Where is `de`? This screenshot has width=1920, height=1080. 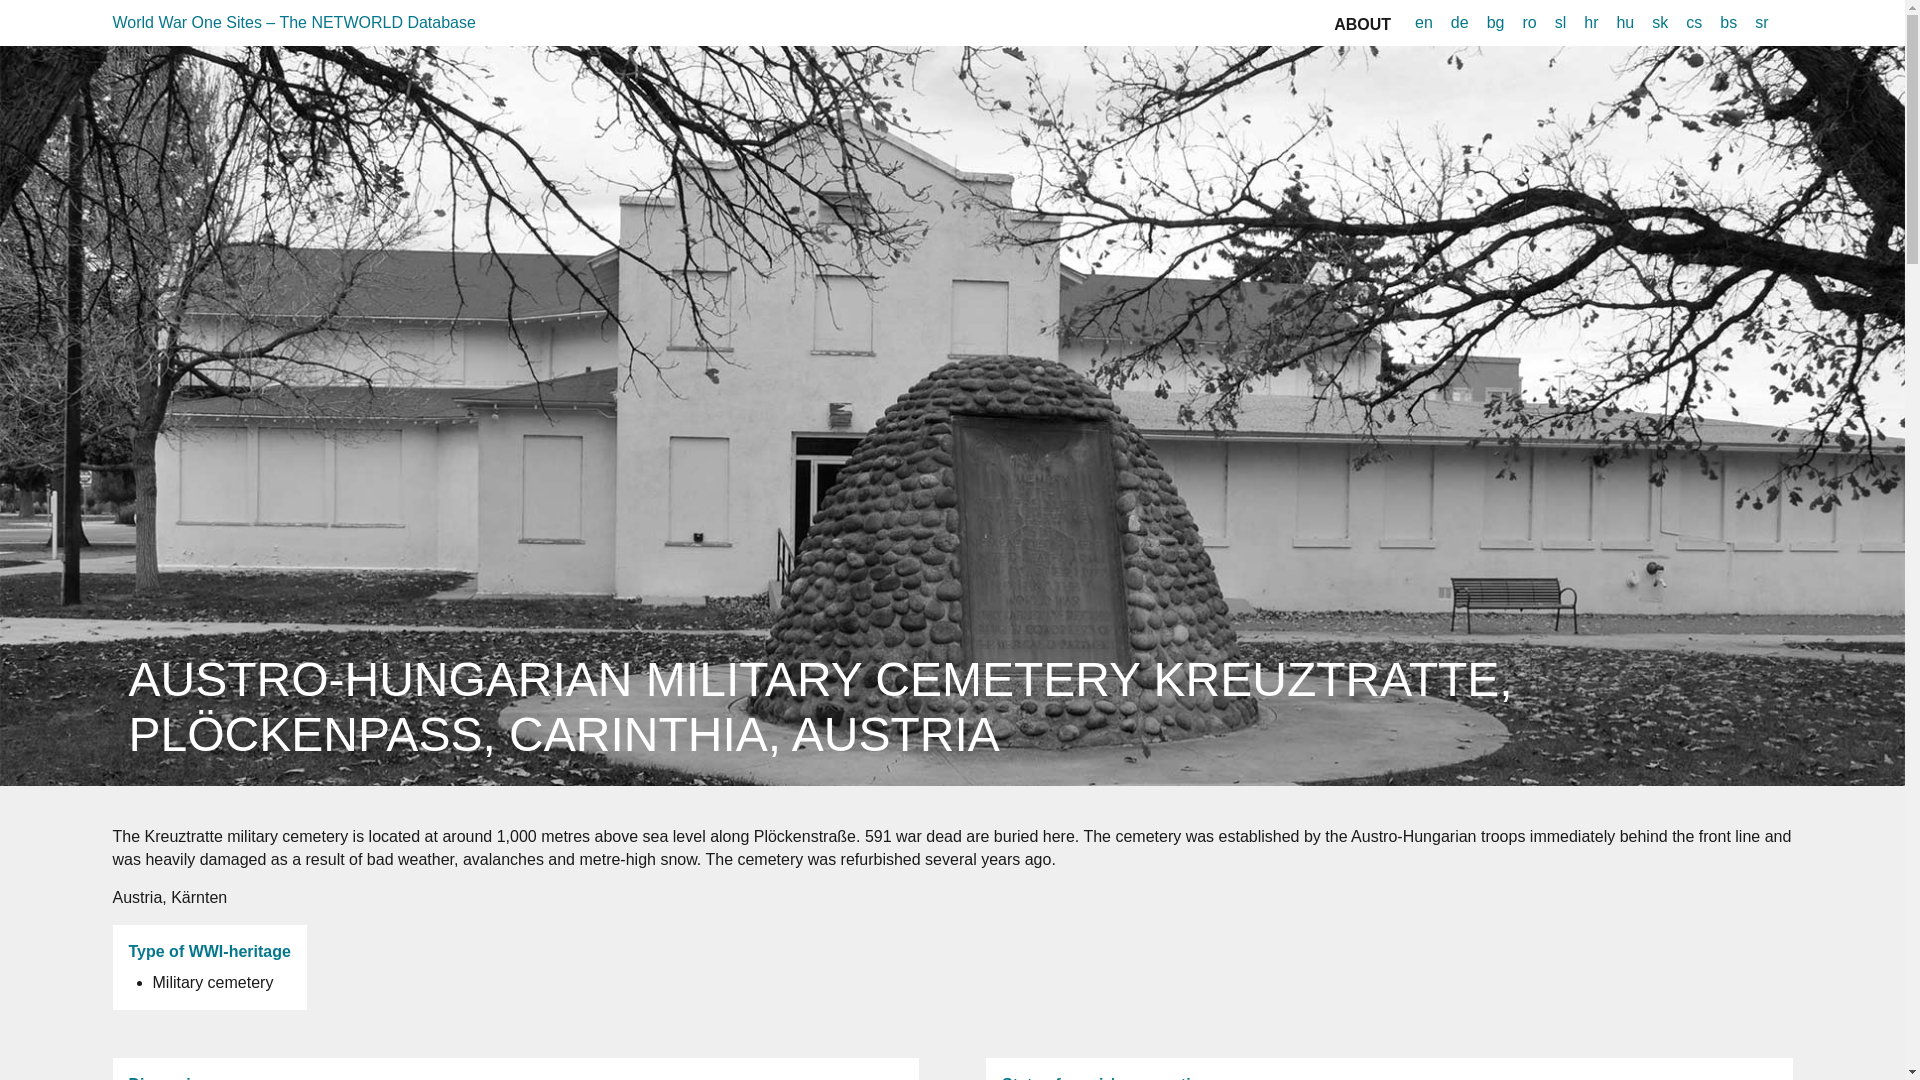
de is located at coordinates (1460, 22).